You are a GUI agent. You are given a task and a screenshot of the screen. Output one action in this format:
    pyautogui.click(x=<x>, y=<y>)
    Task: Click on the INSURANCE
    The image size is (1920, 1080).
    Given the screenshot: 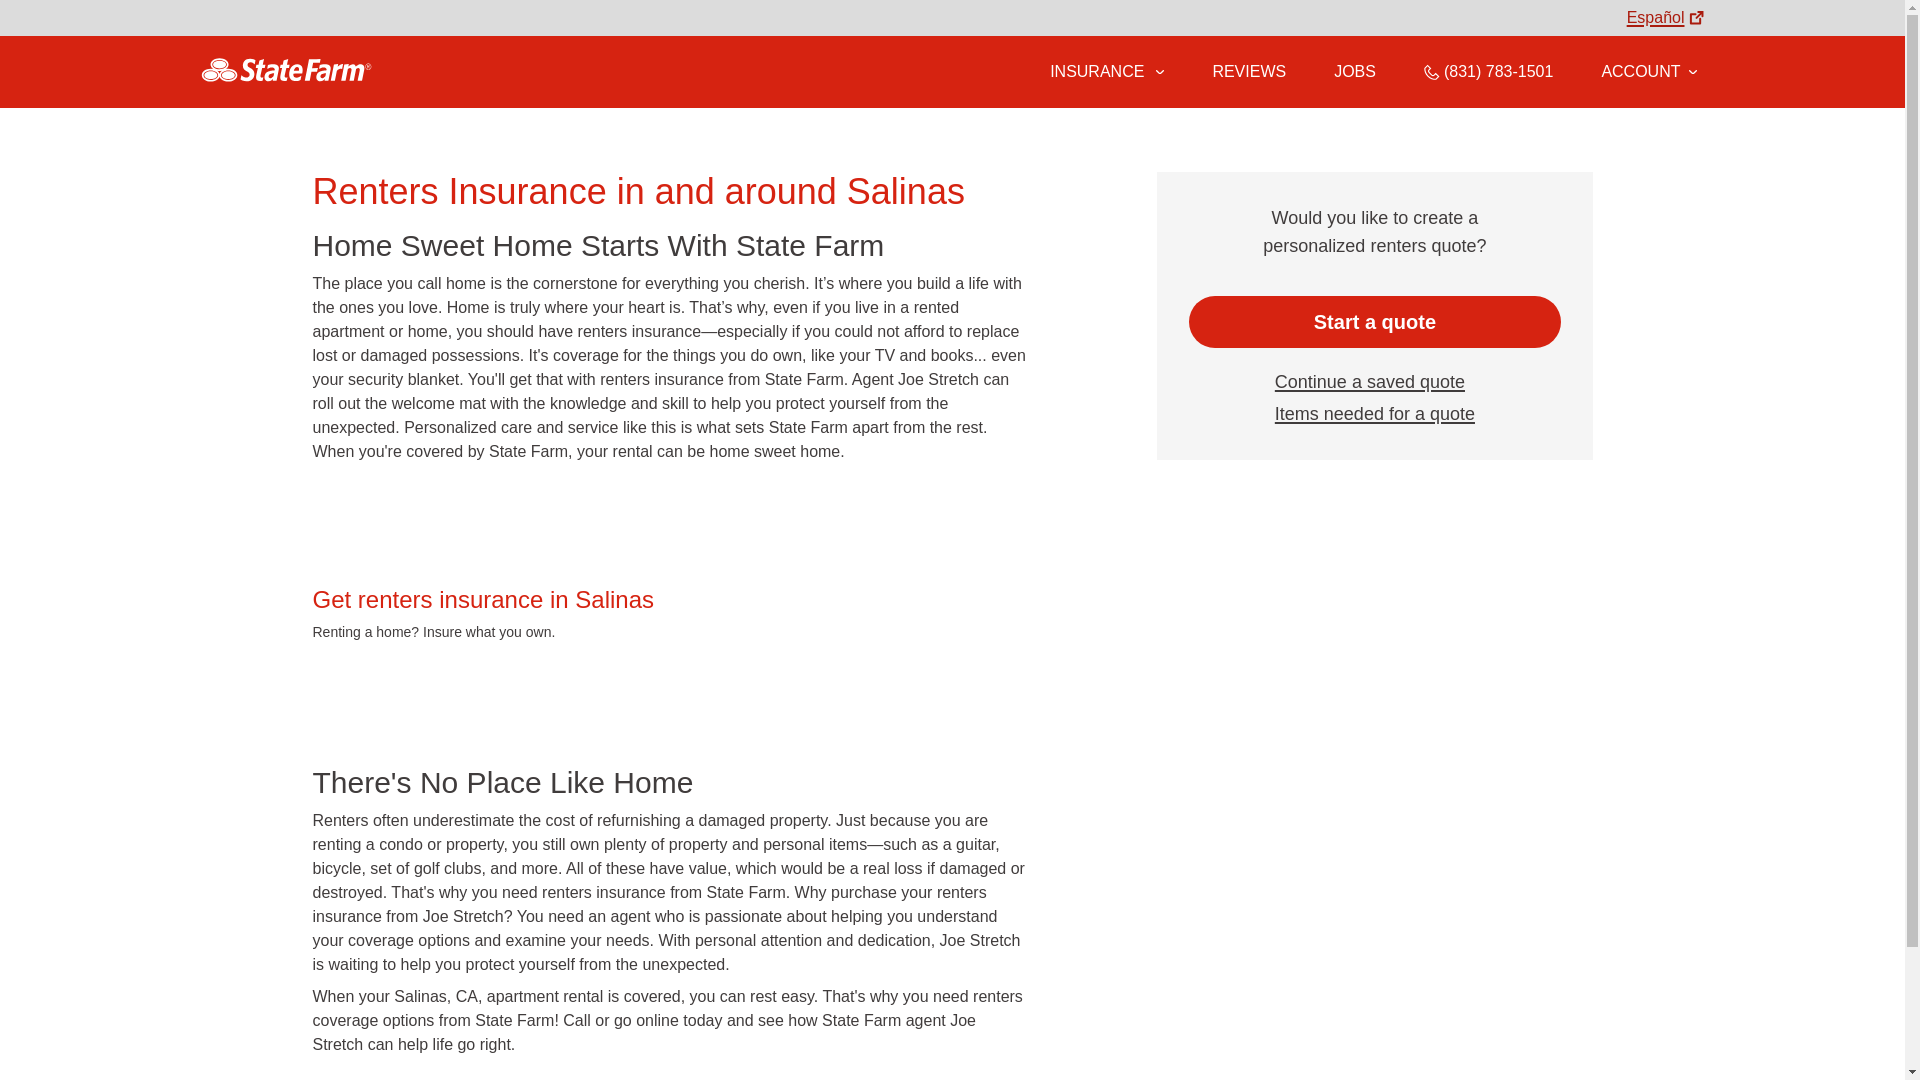 What is the action you would take?
    pyautogui.click(x=1095, y=71)
    